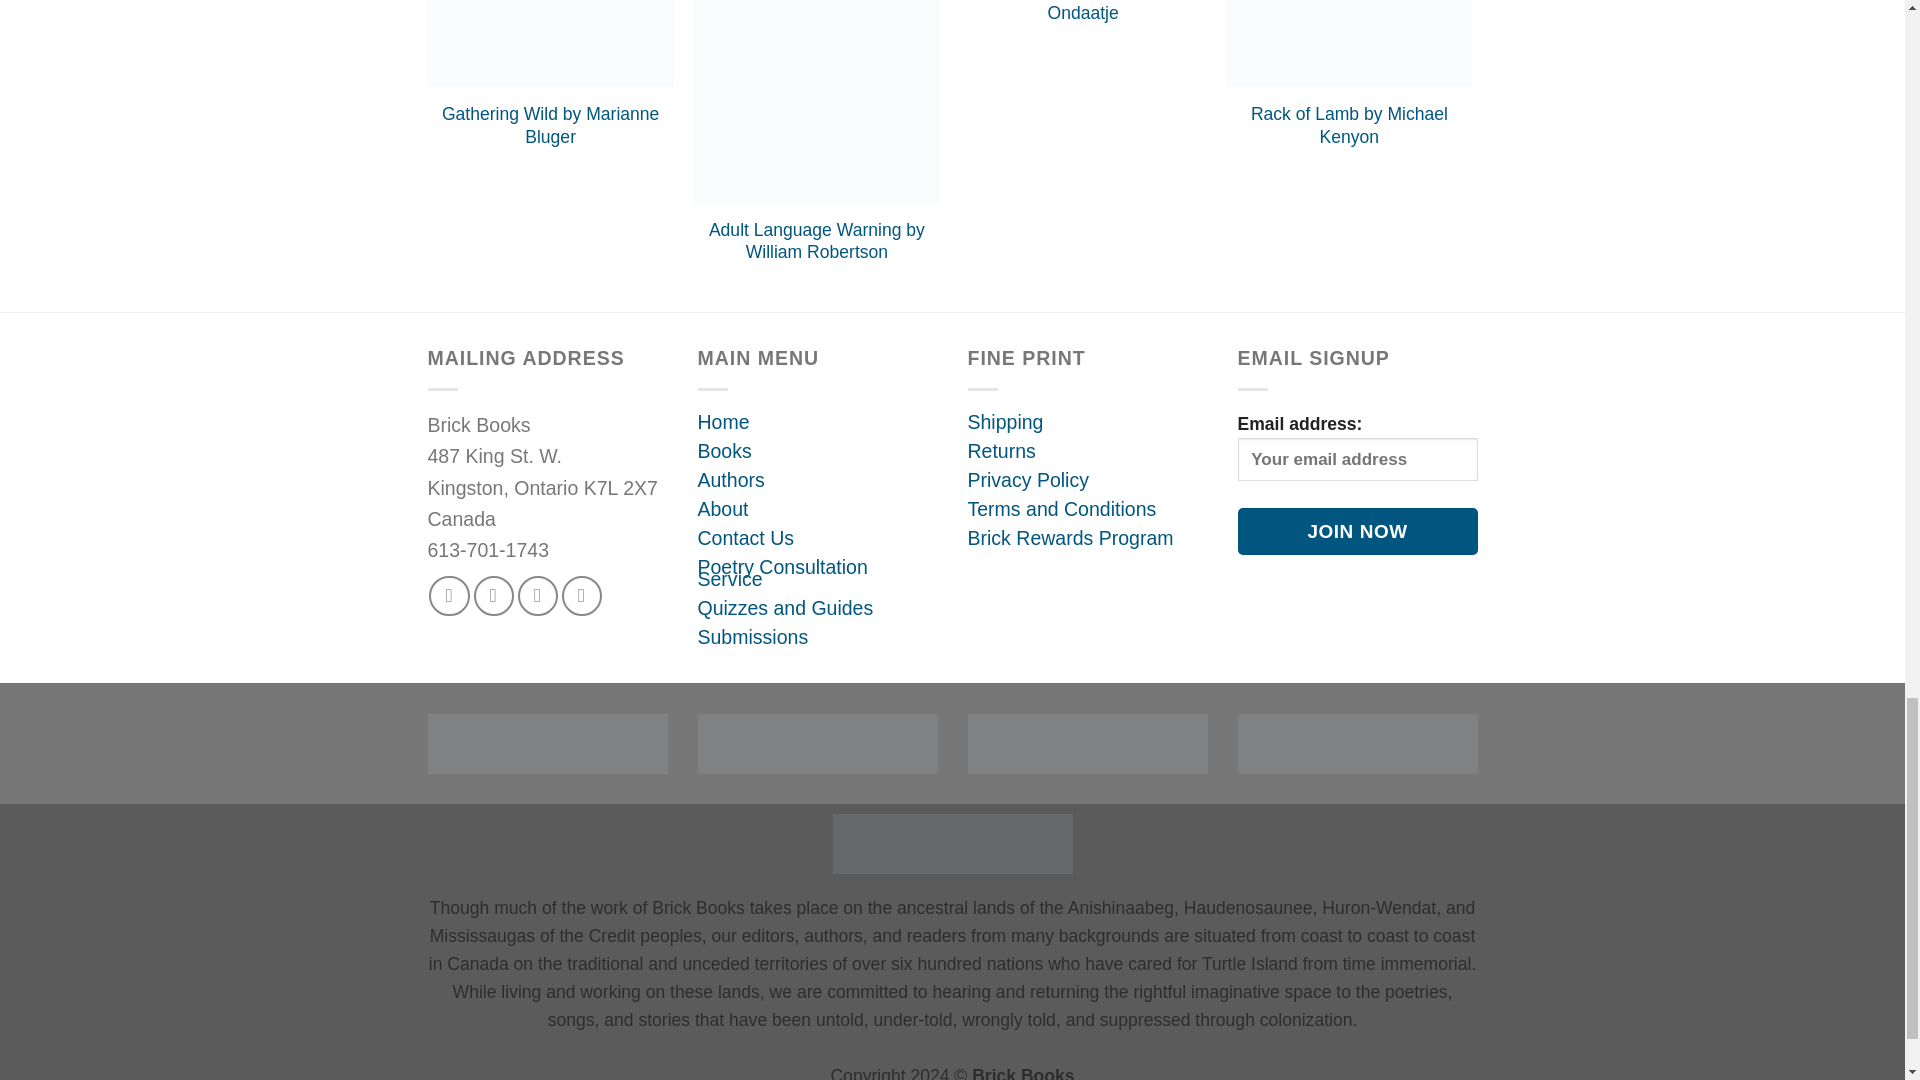 The image size is (1920, 1080). I want to click on Follow on YouTube, so click(582, 595).